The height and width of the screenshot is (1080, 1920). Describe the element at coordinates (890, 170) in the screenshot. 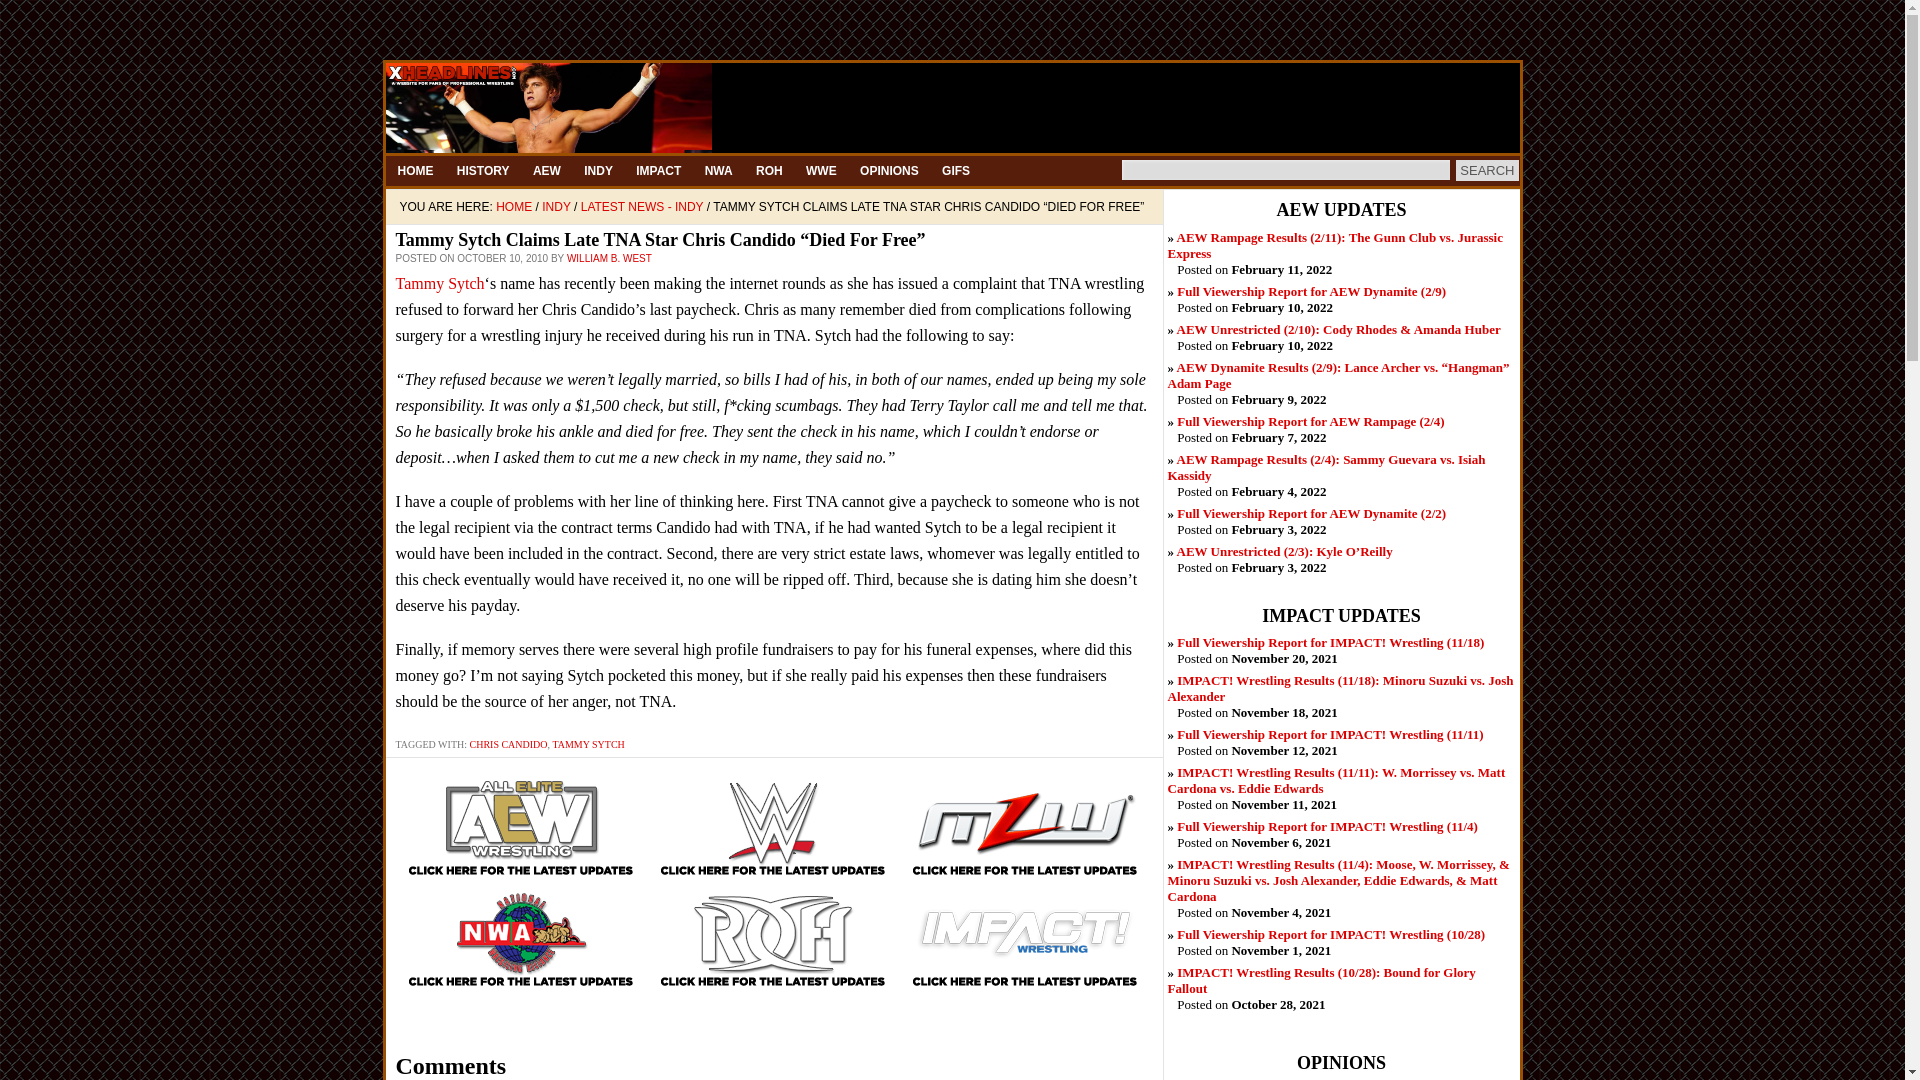

I see `OPINIONS` at that location.